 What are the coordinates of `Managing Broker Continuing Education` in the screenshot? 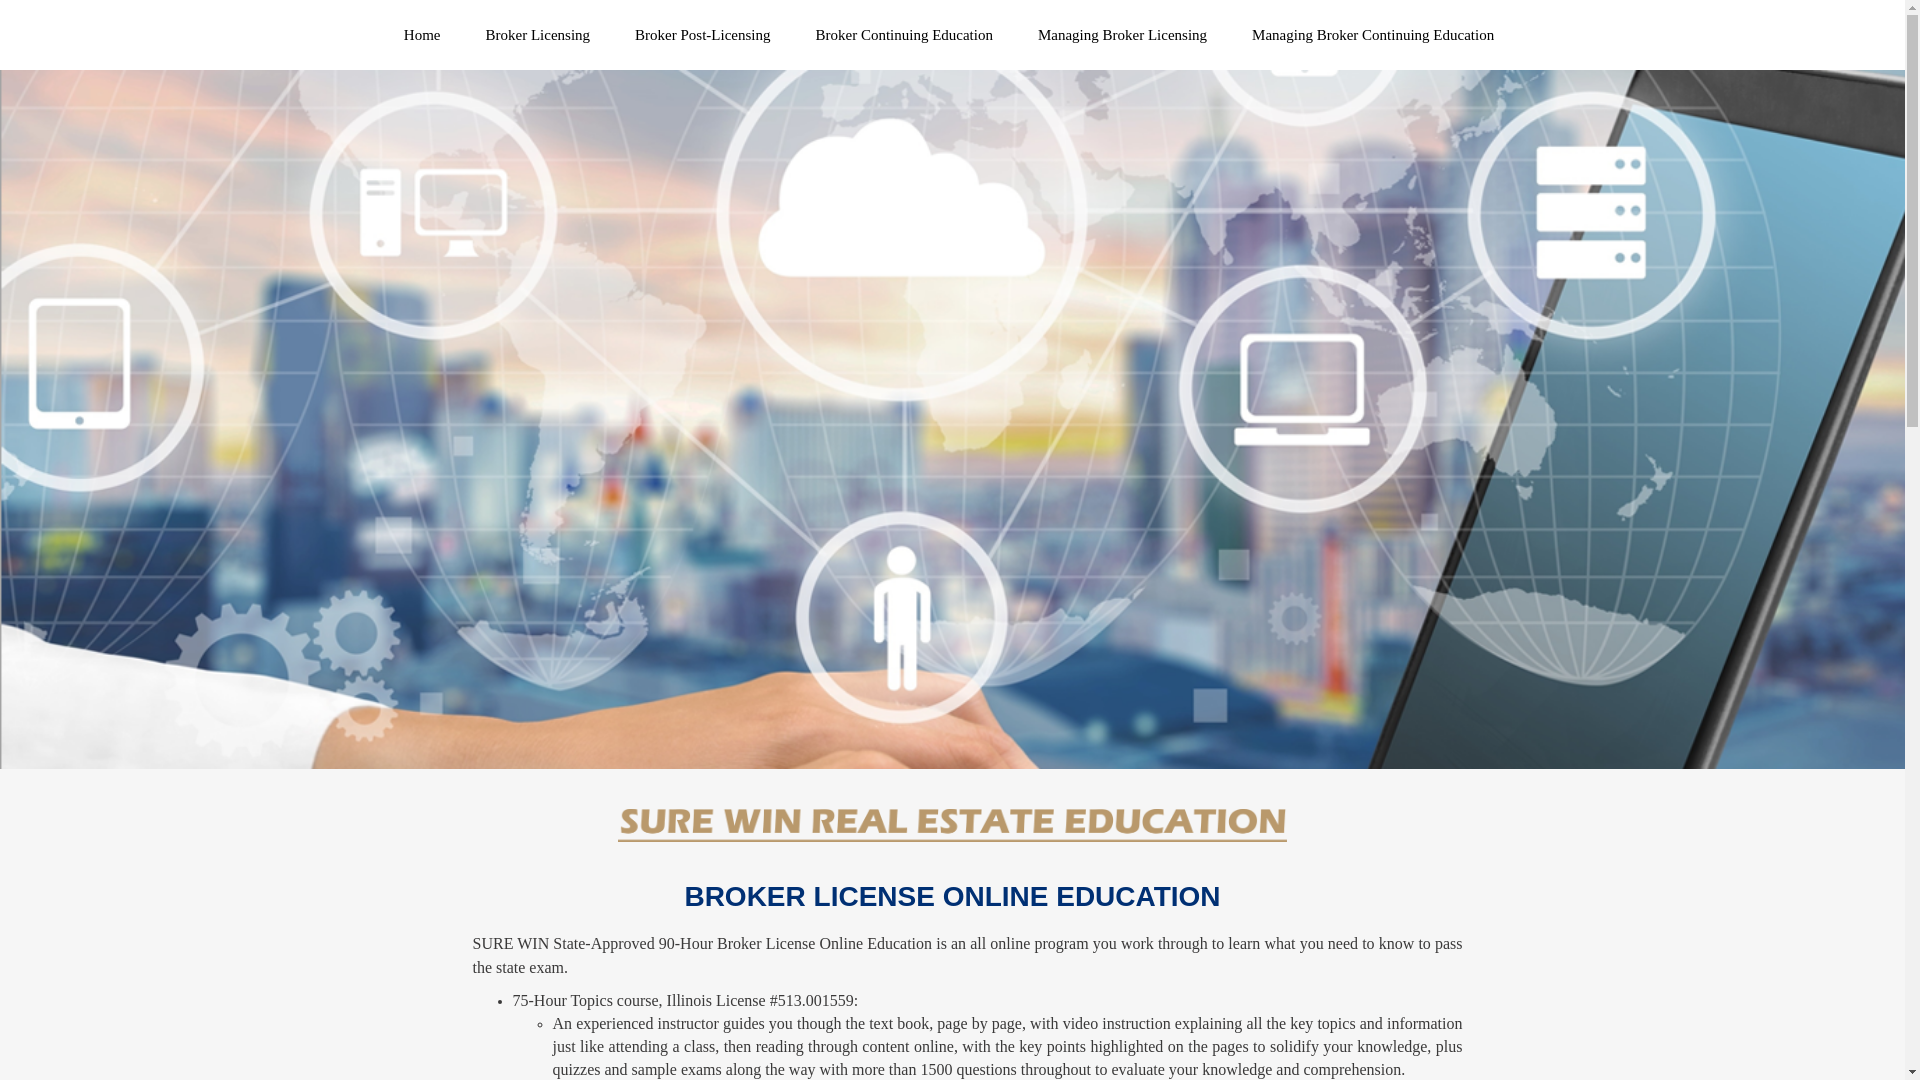 It's located at (1372, 35).